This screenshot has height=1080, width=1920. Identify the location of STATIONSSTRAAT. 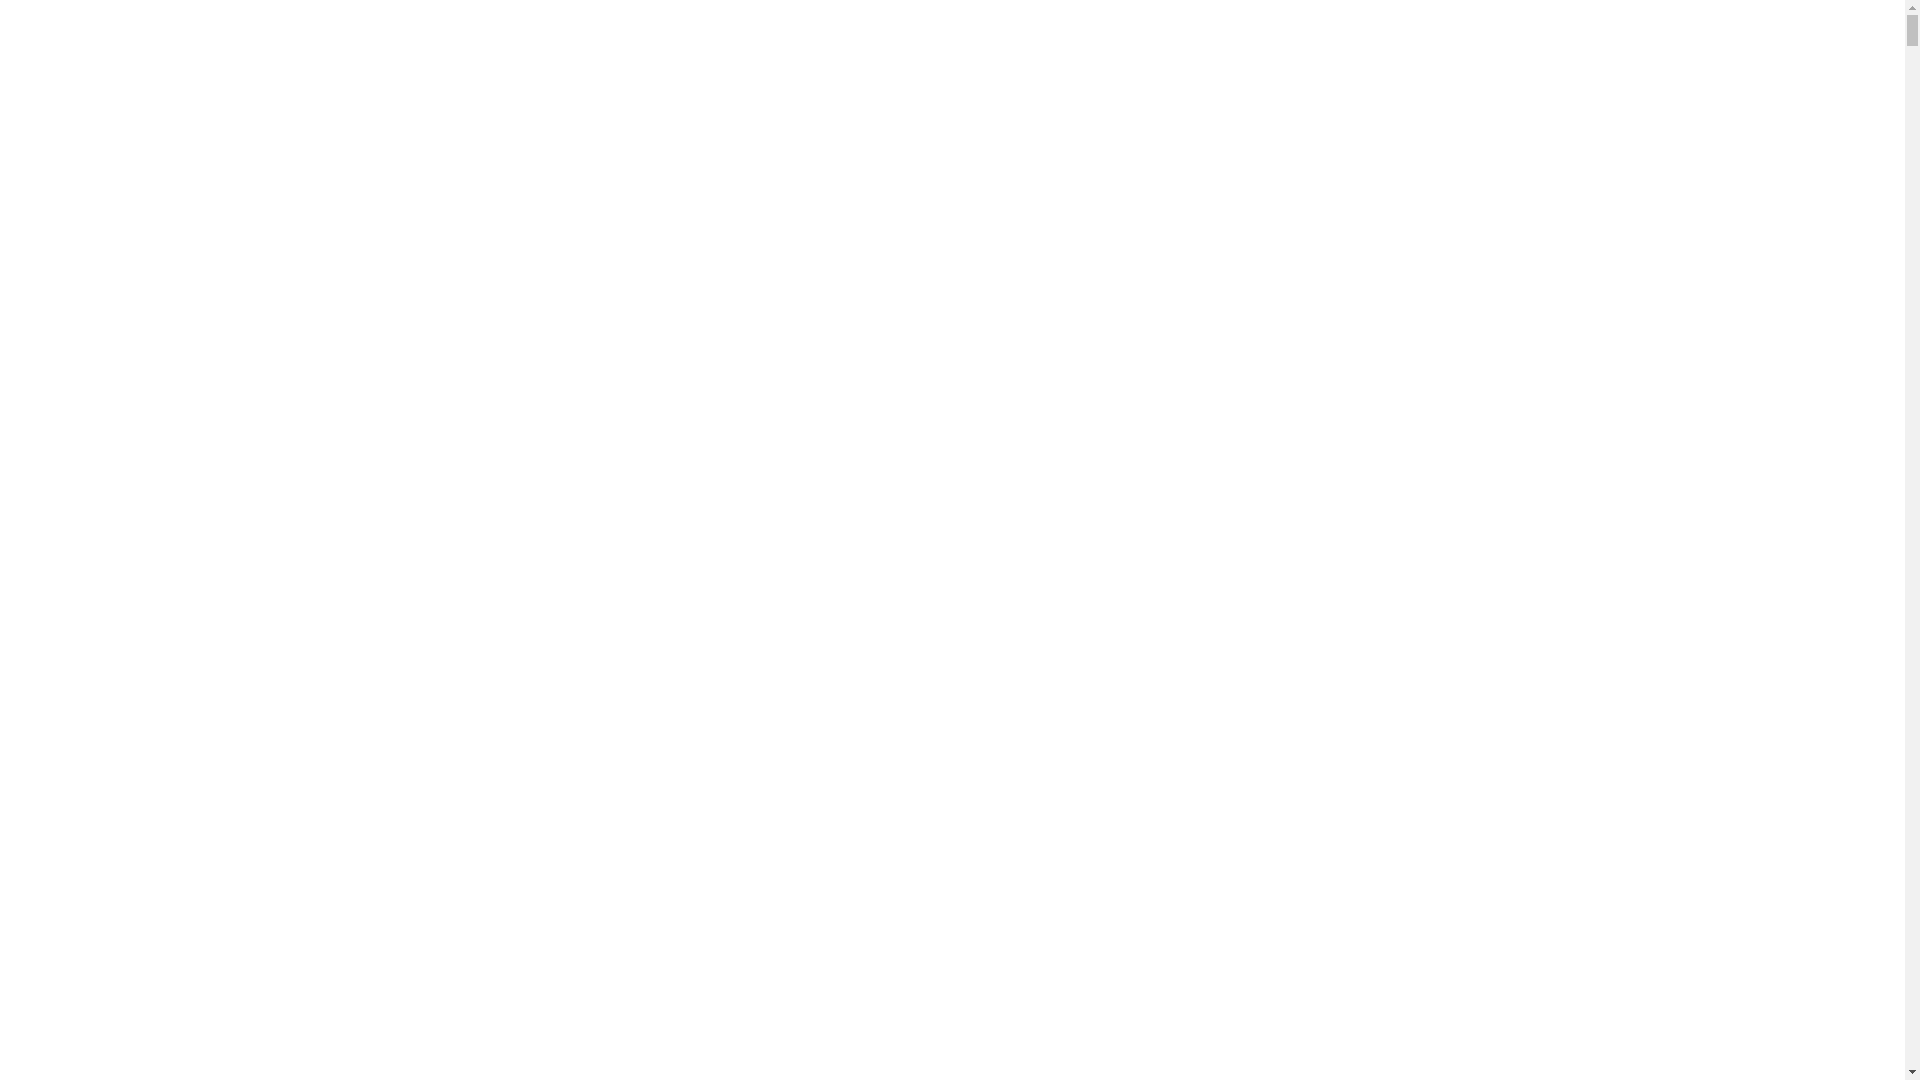
(1084, 488).